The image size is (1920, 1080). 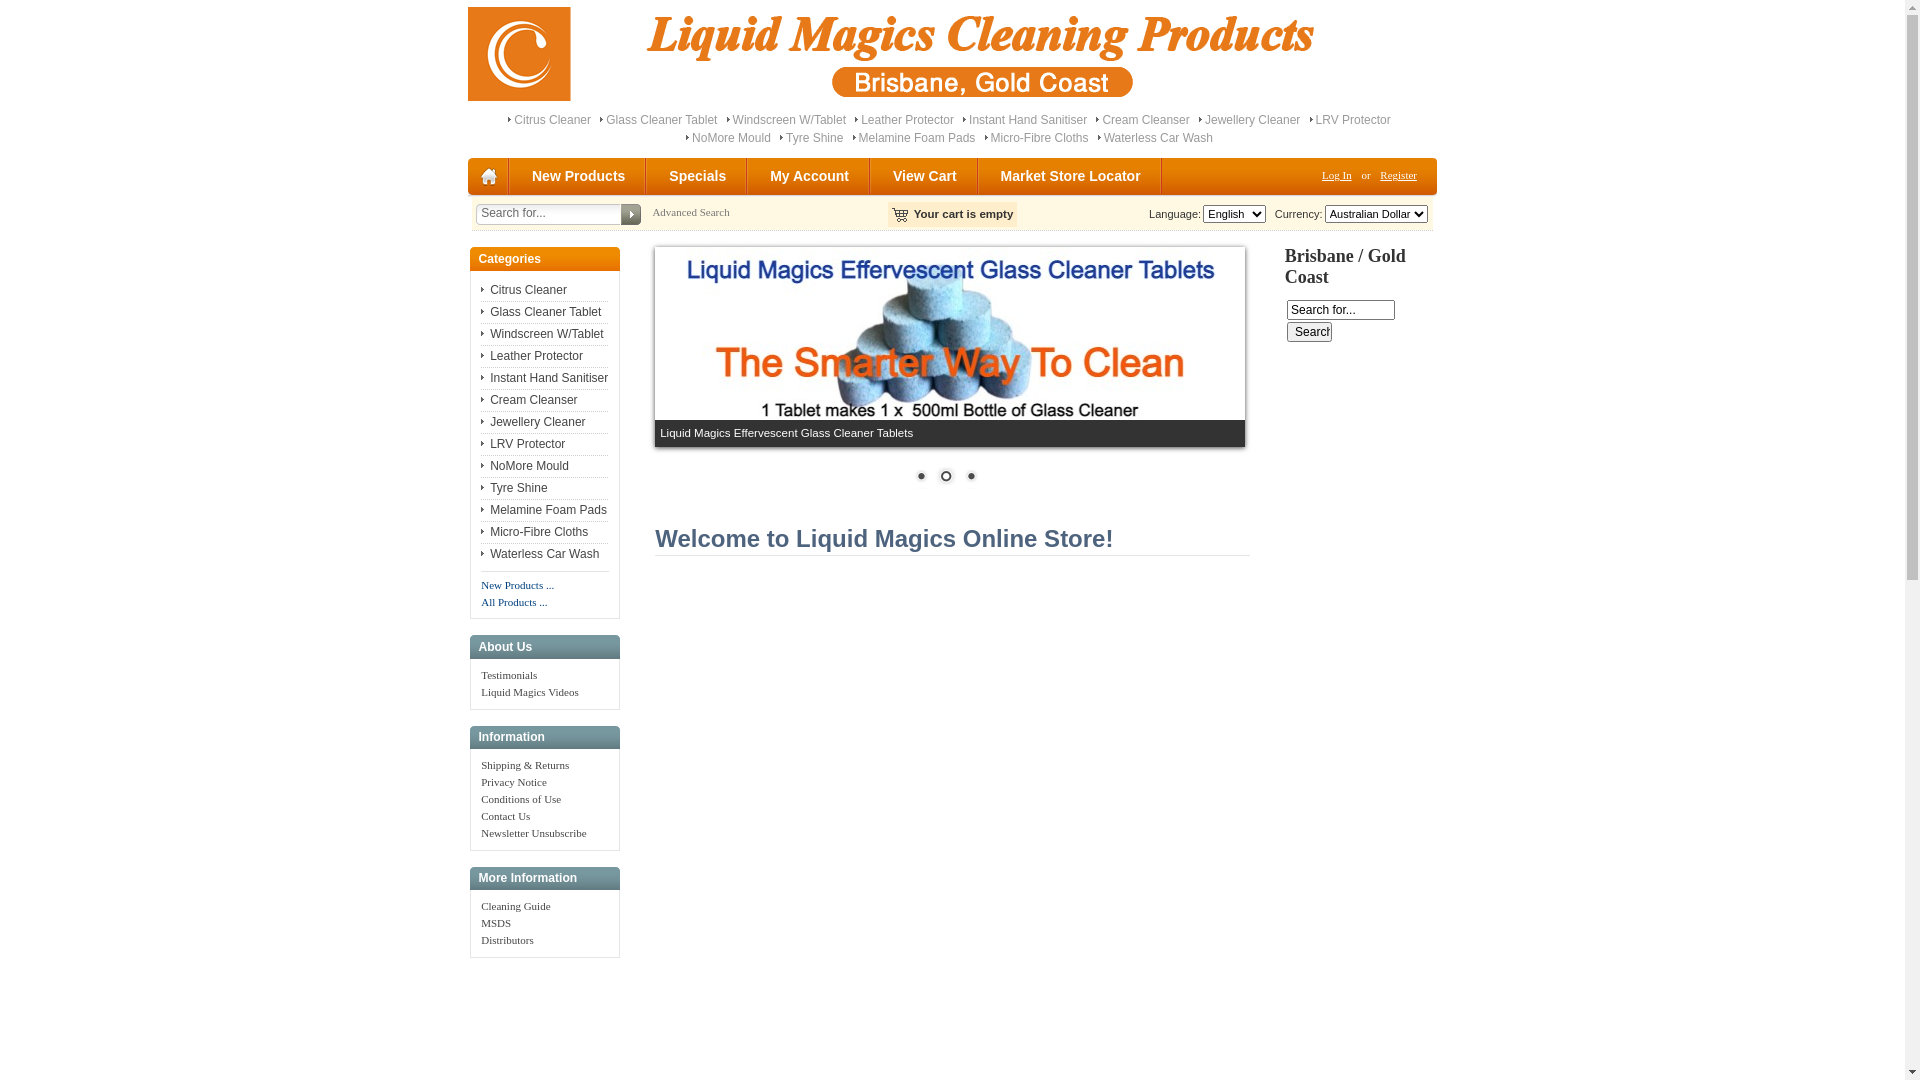 What do you see at coordinates (506, 816) in the screenshot?
I see `Contact Us` at bounding box center [506, 816].